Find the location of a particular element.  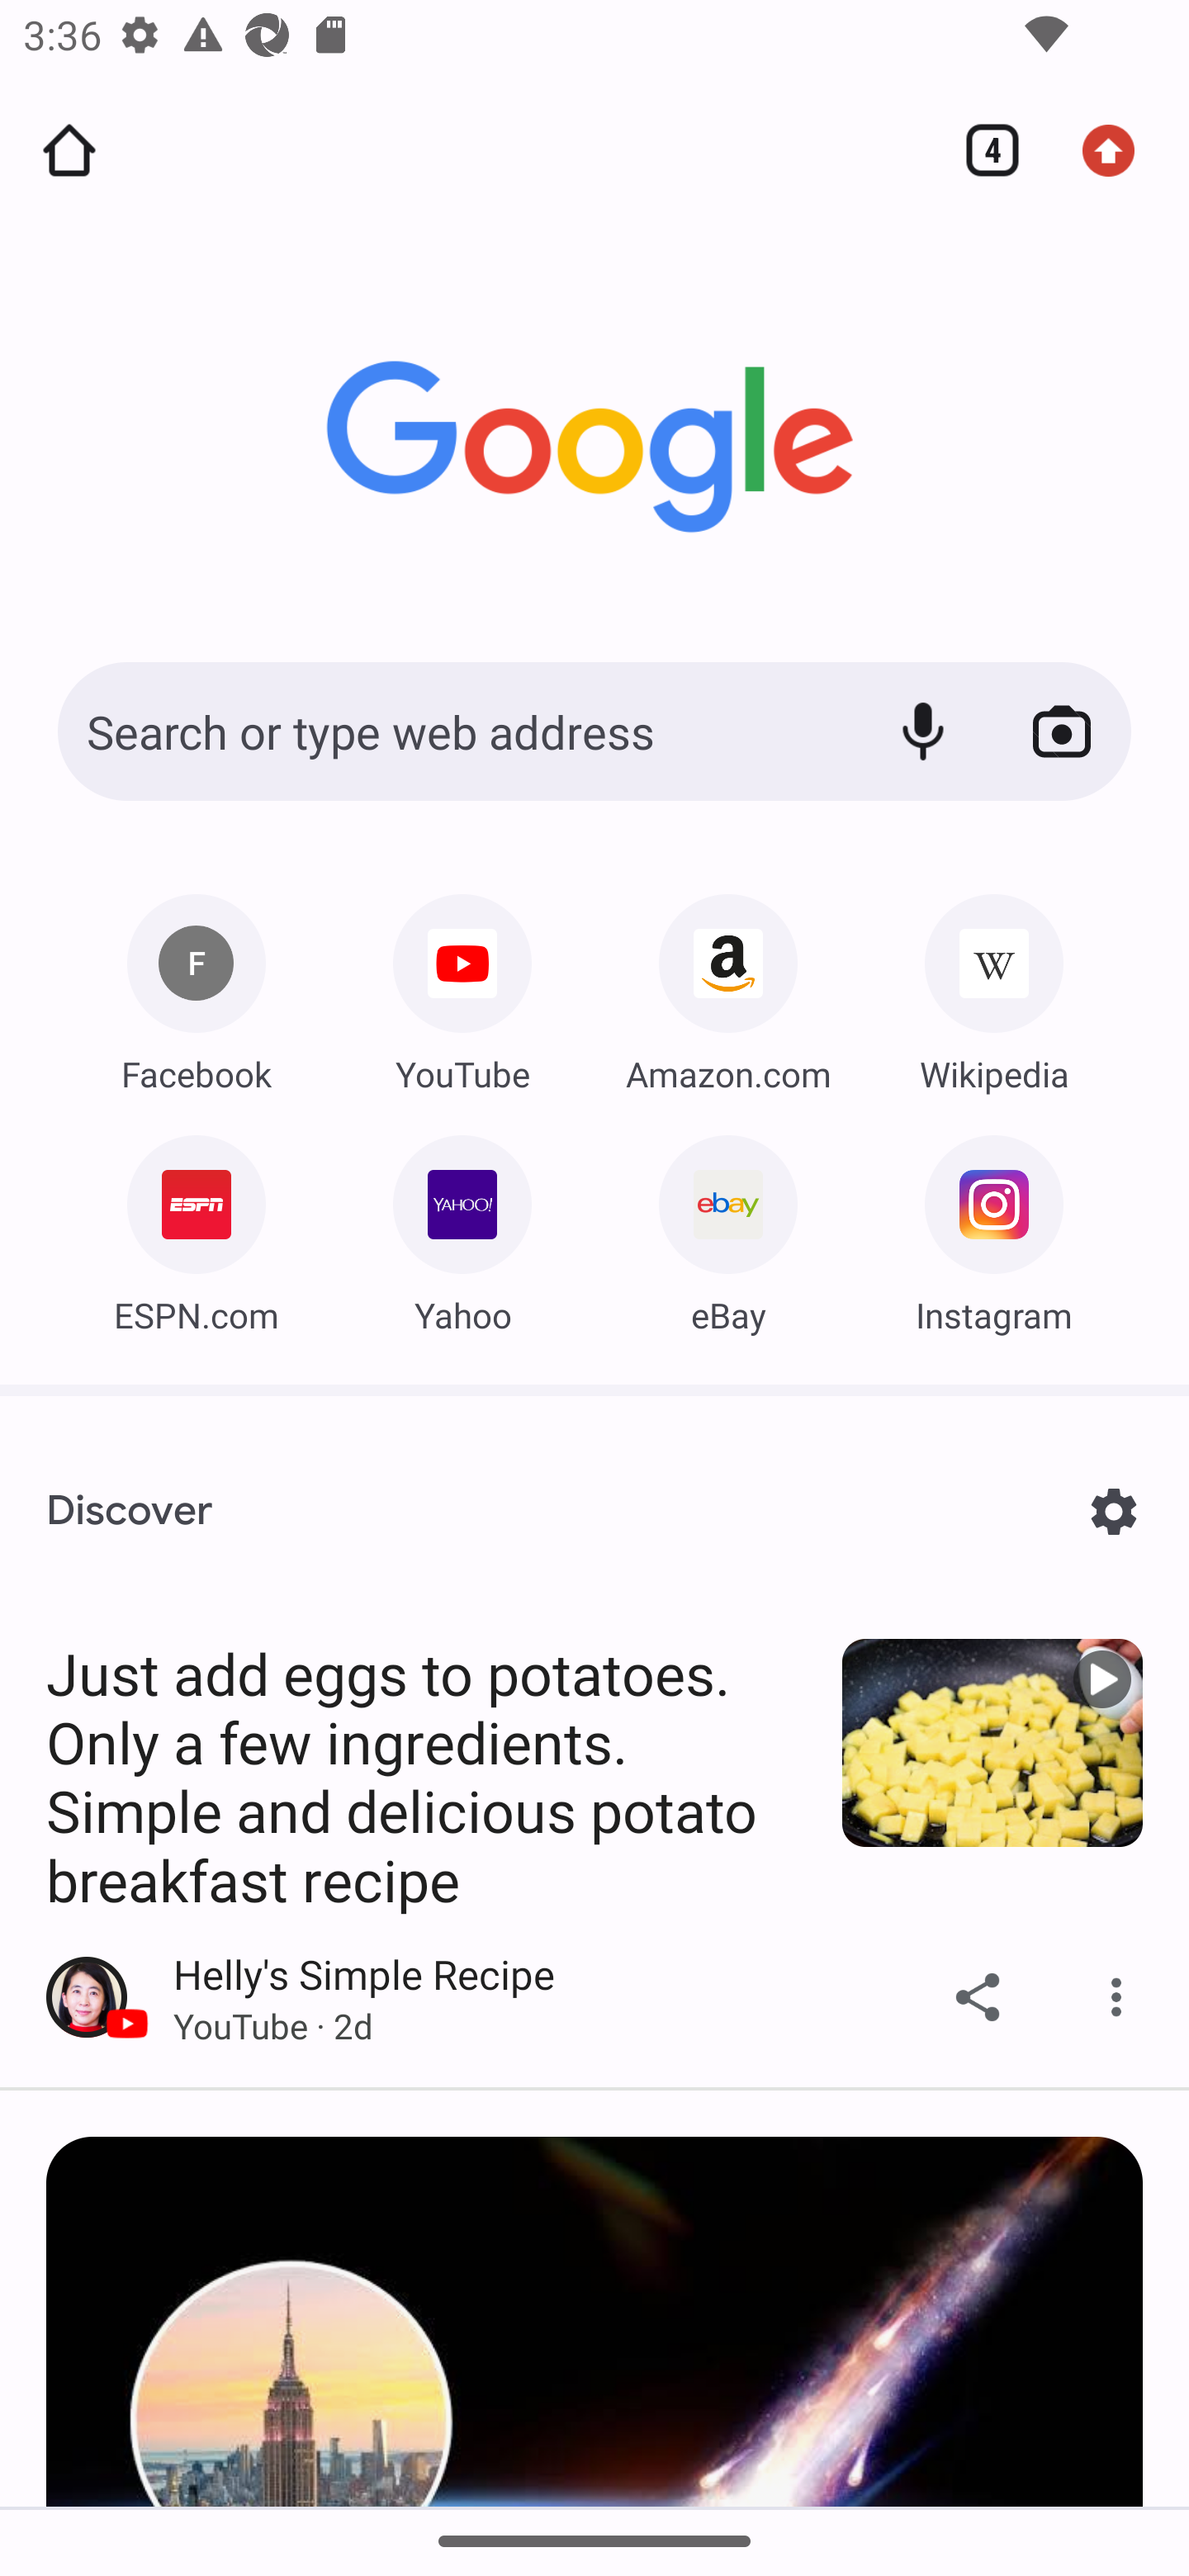

Search with your camera using Google Lens is located at coordinates (1062, 732).